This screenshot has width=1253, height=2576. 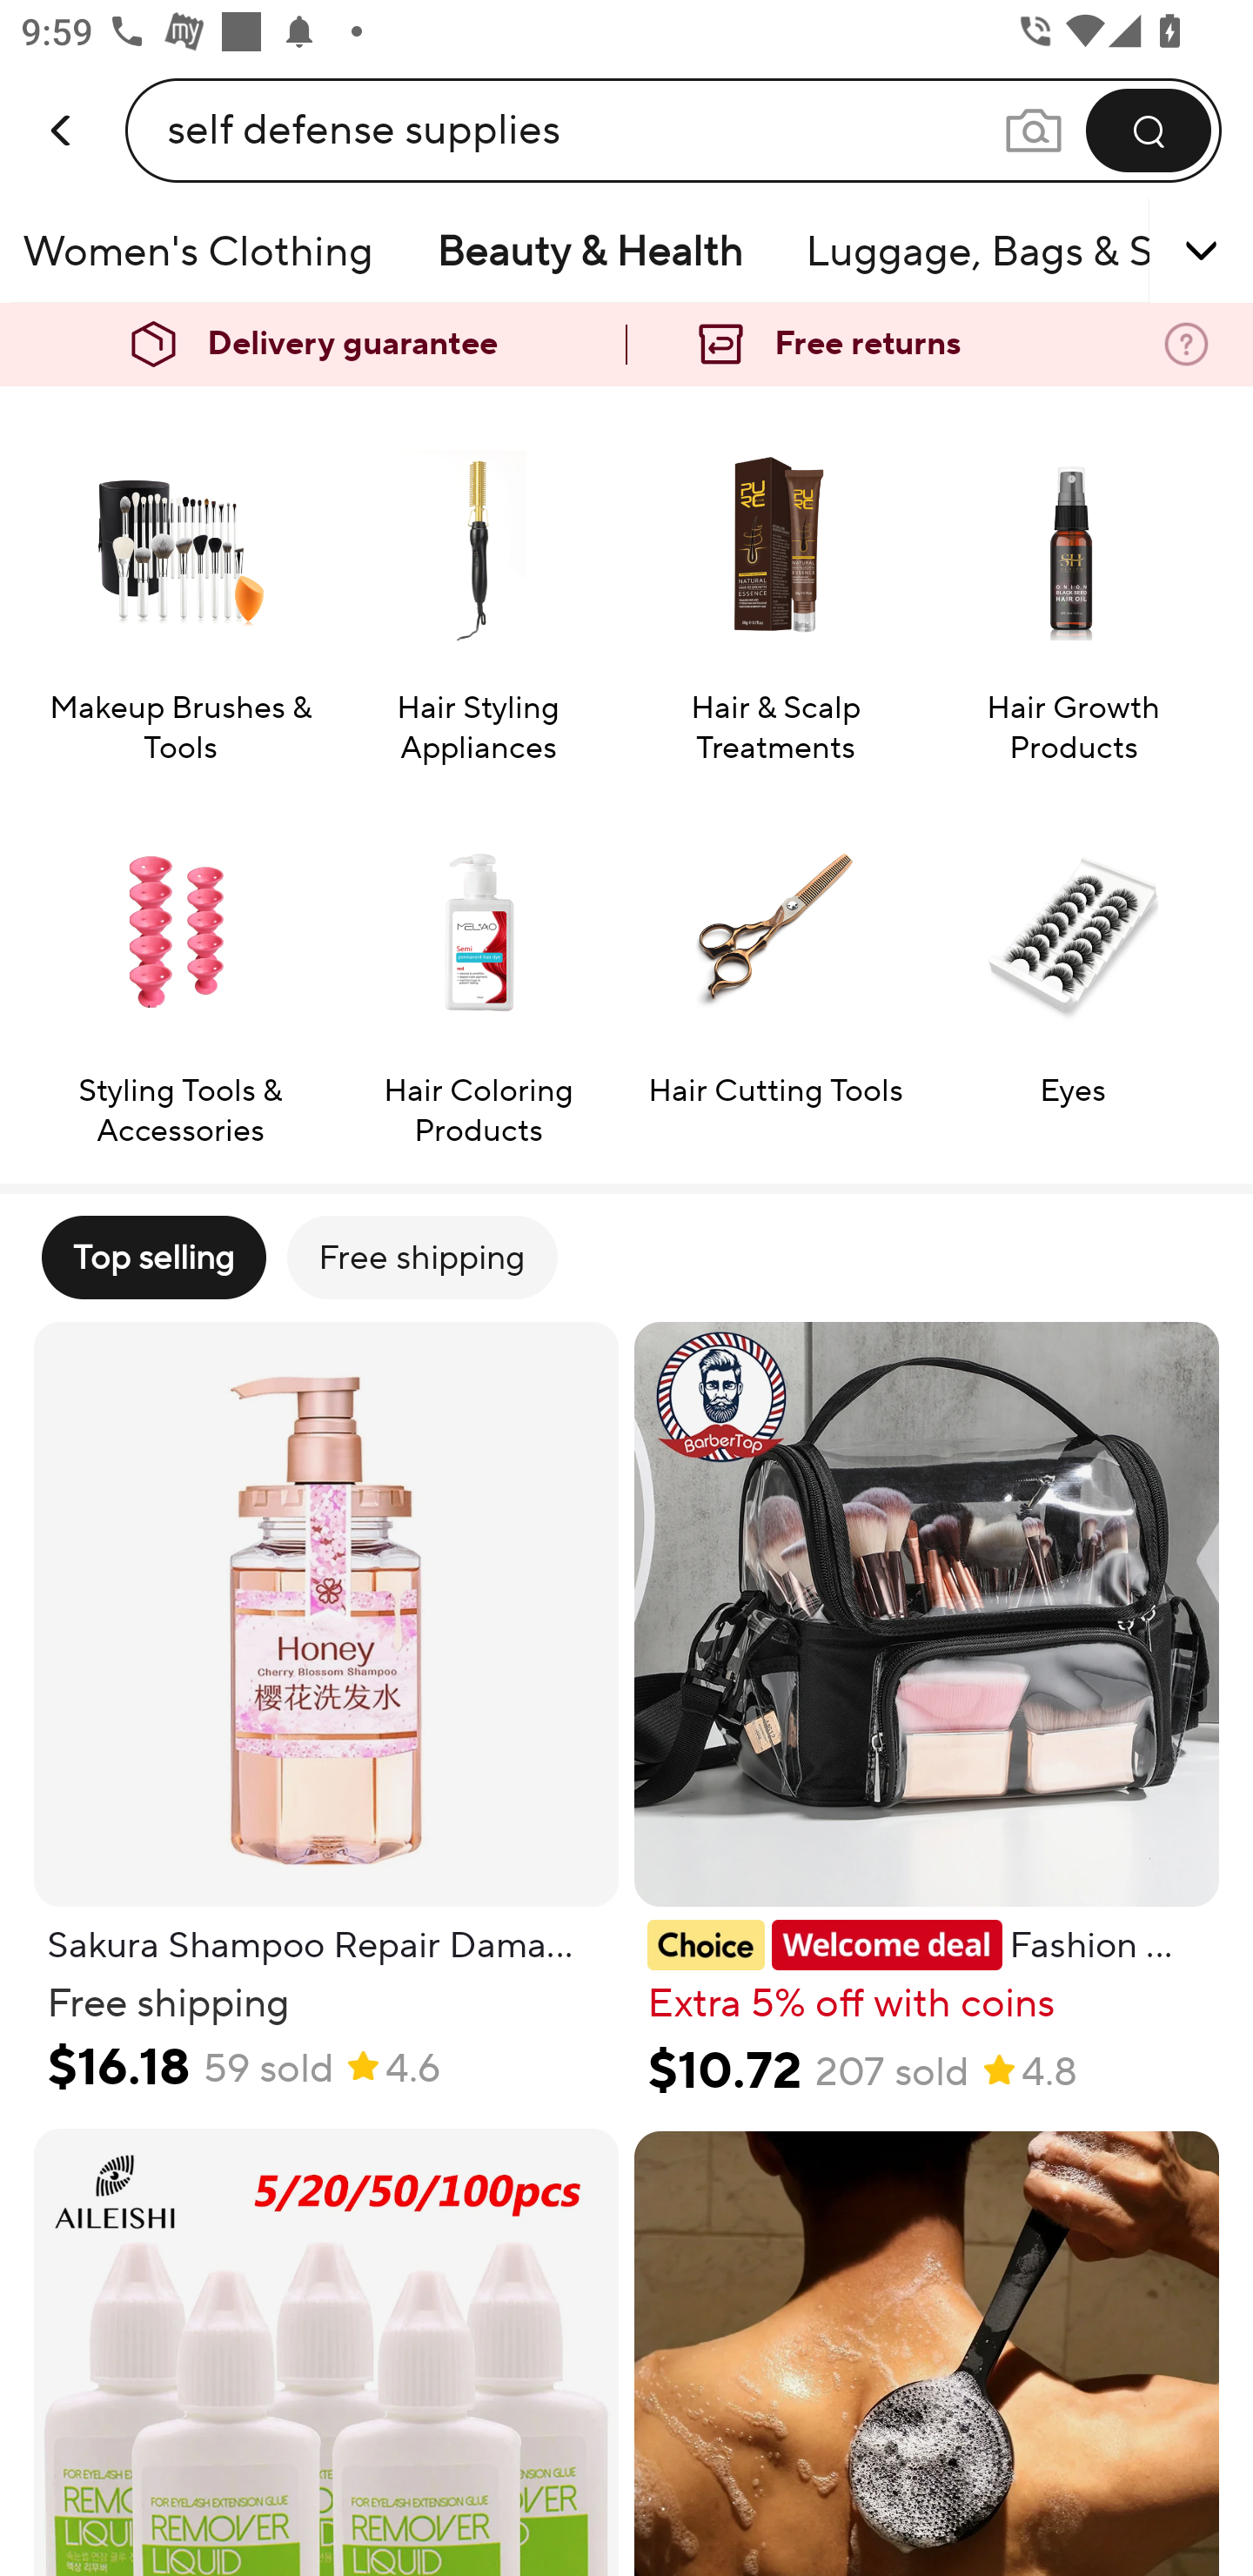 What do you see at coordinates (1159, 251) in the screenshot?
I see `` at bounding box center [1159, 251].